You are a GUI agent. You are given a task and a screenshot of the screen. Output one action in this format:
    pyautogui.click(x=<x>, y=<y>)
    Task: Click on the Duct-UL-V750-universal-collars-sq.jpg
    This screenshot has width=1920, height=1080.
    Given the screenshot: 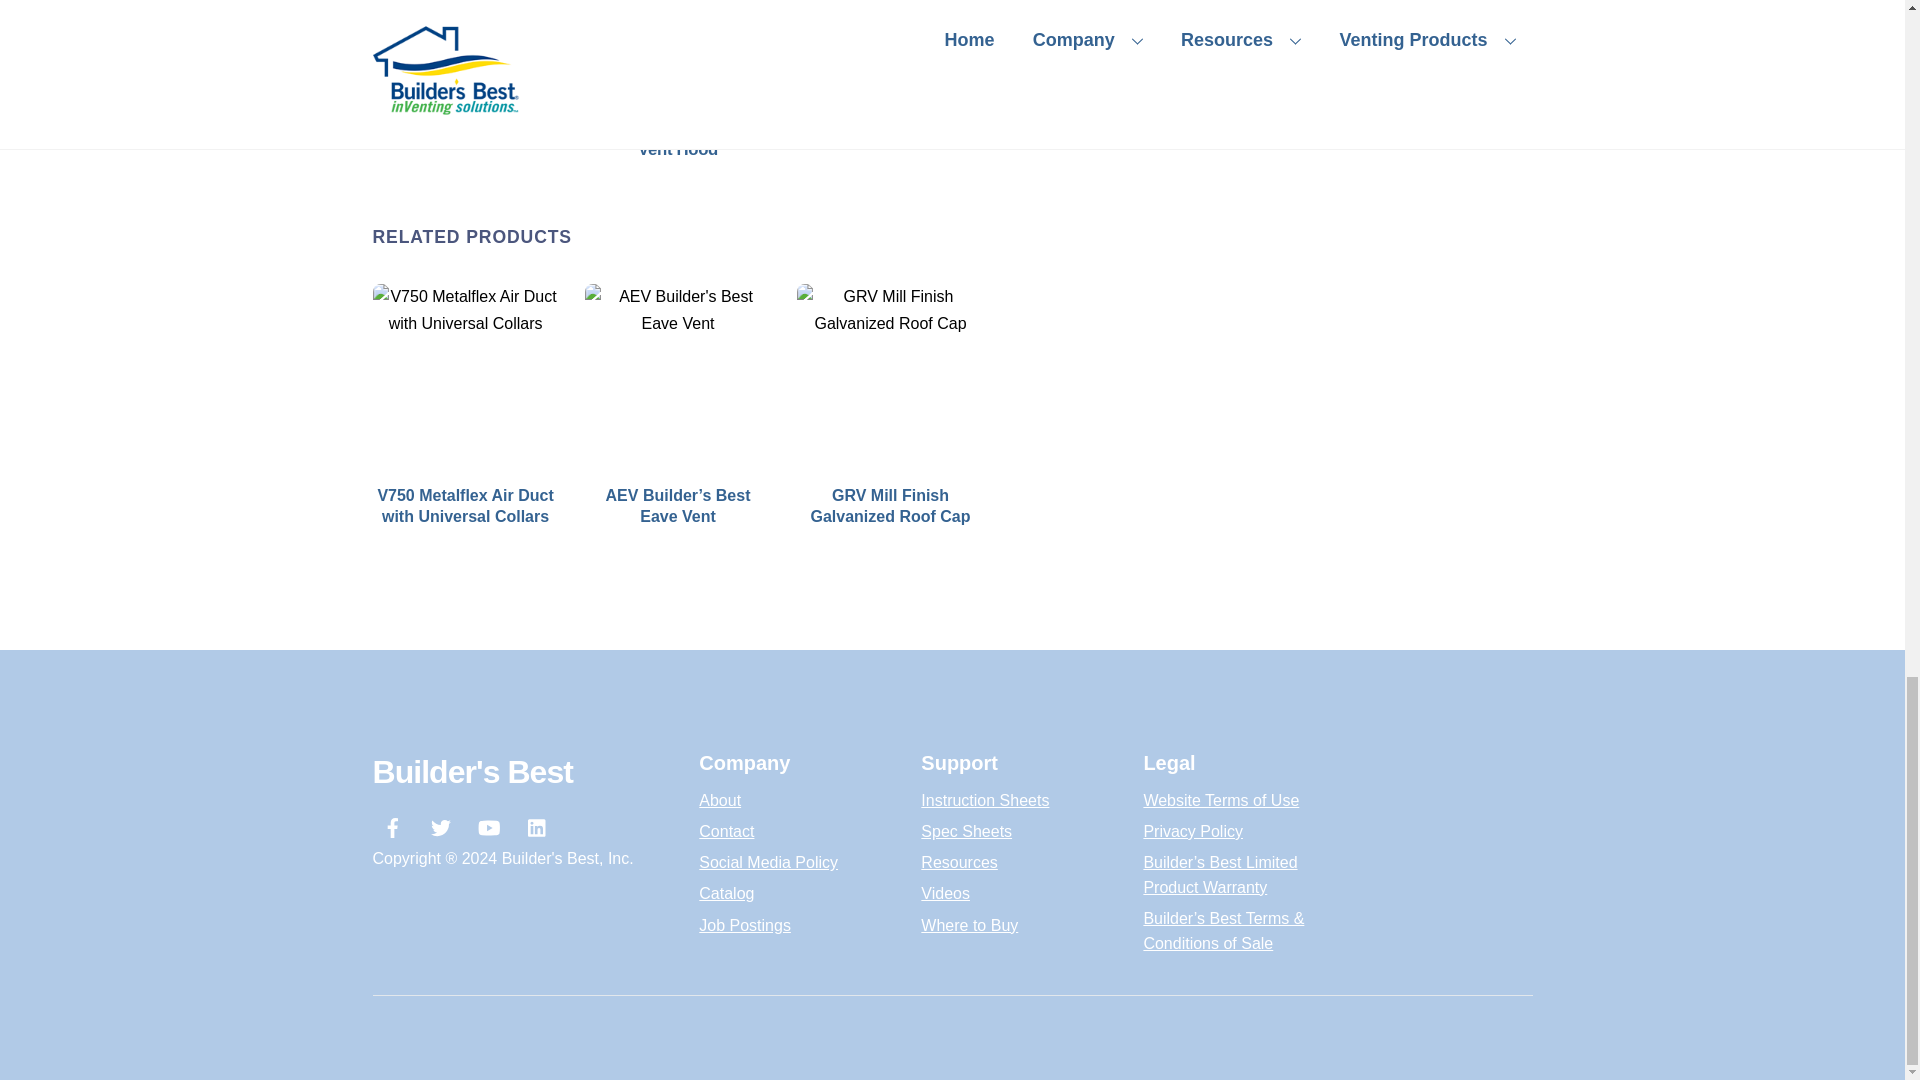 What is the action you would take?
    pyautogui.click(x=465, y=376)
    